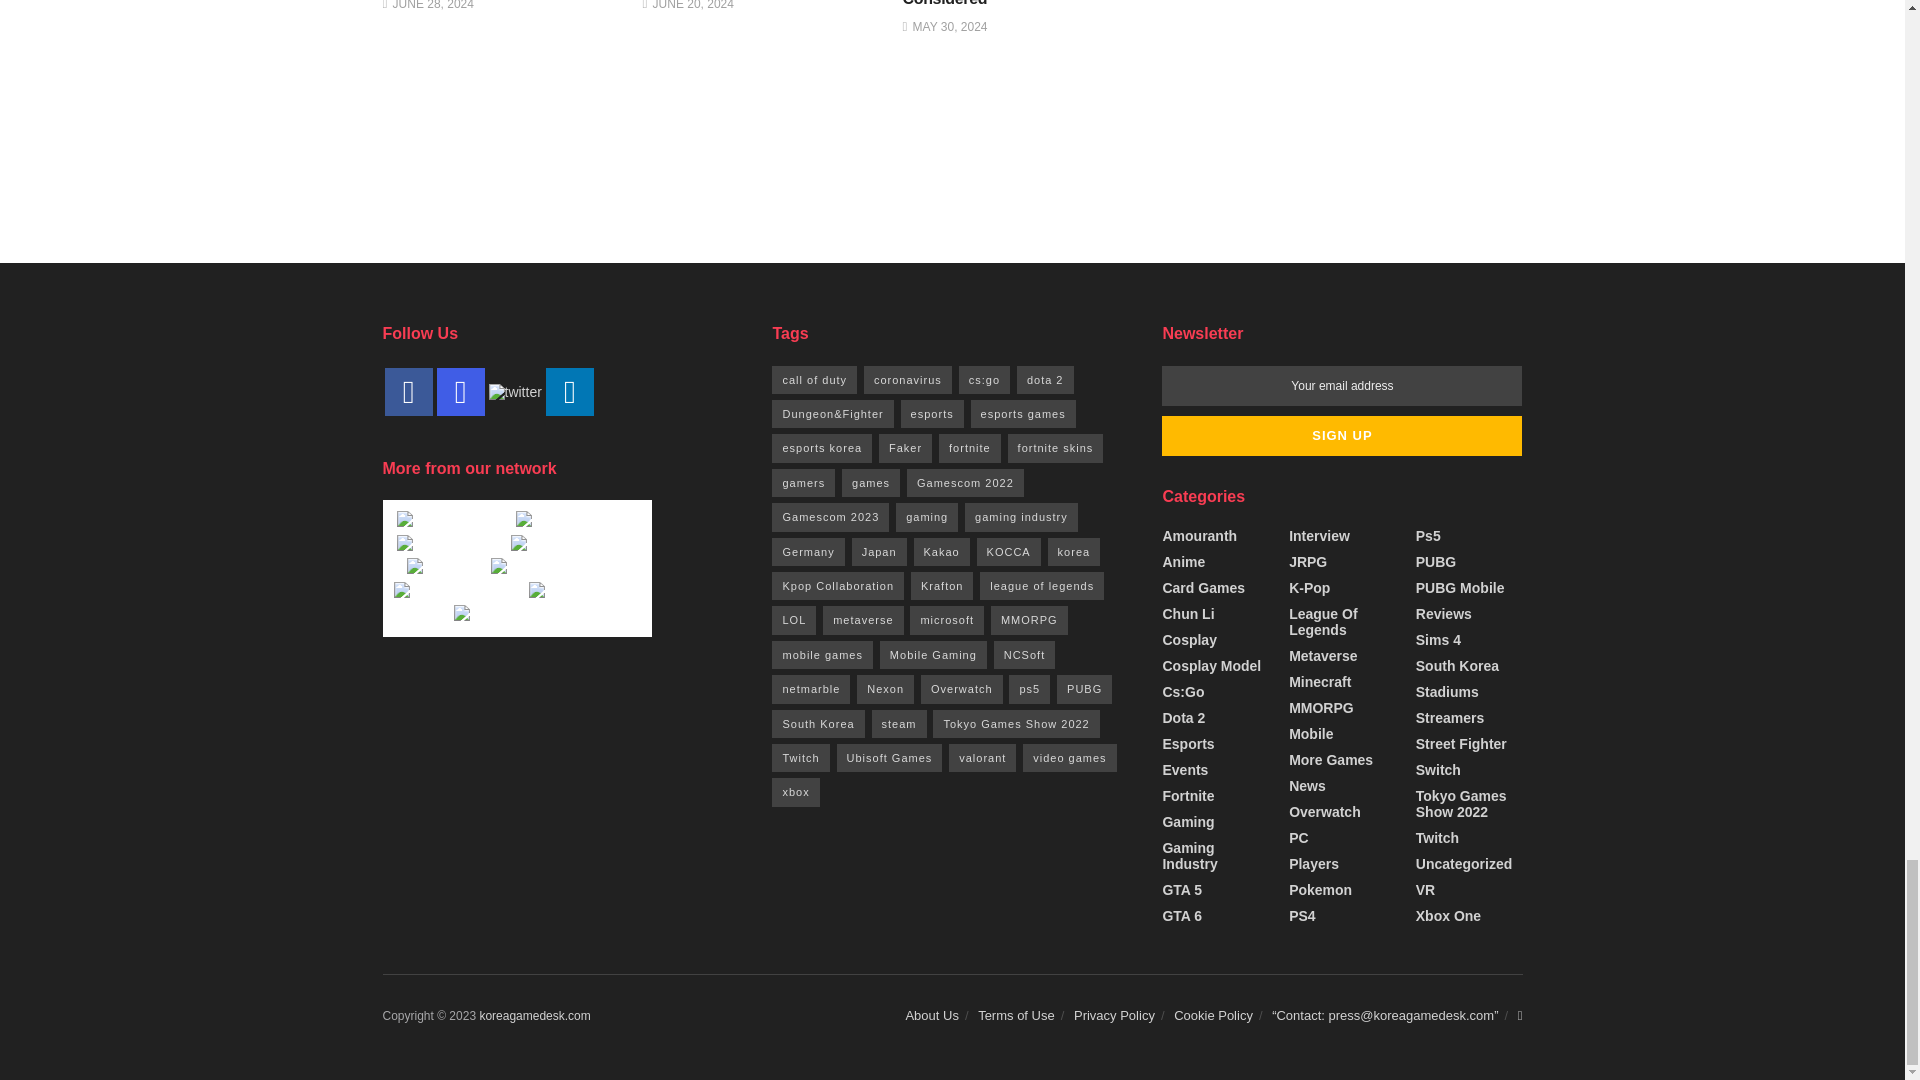  What do you see at coordinates (514, 392) in the screenshot?
I see `twitter` at bounding box center [514, 392].